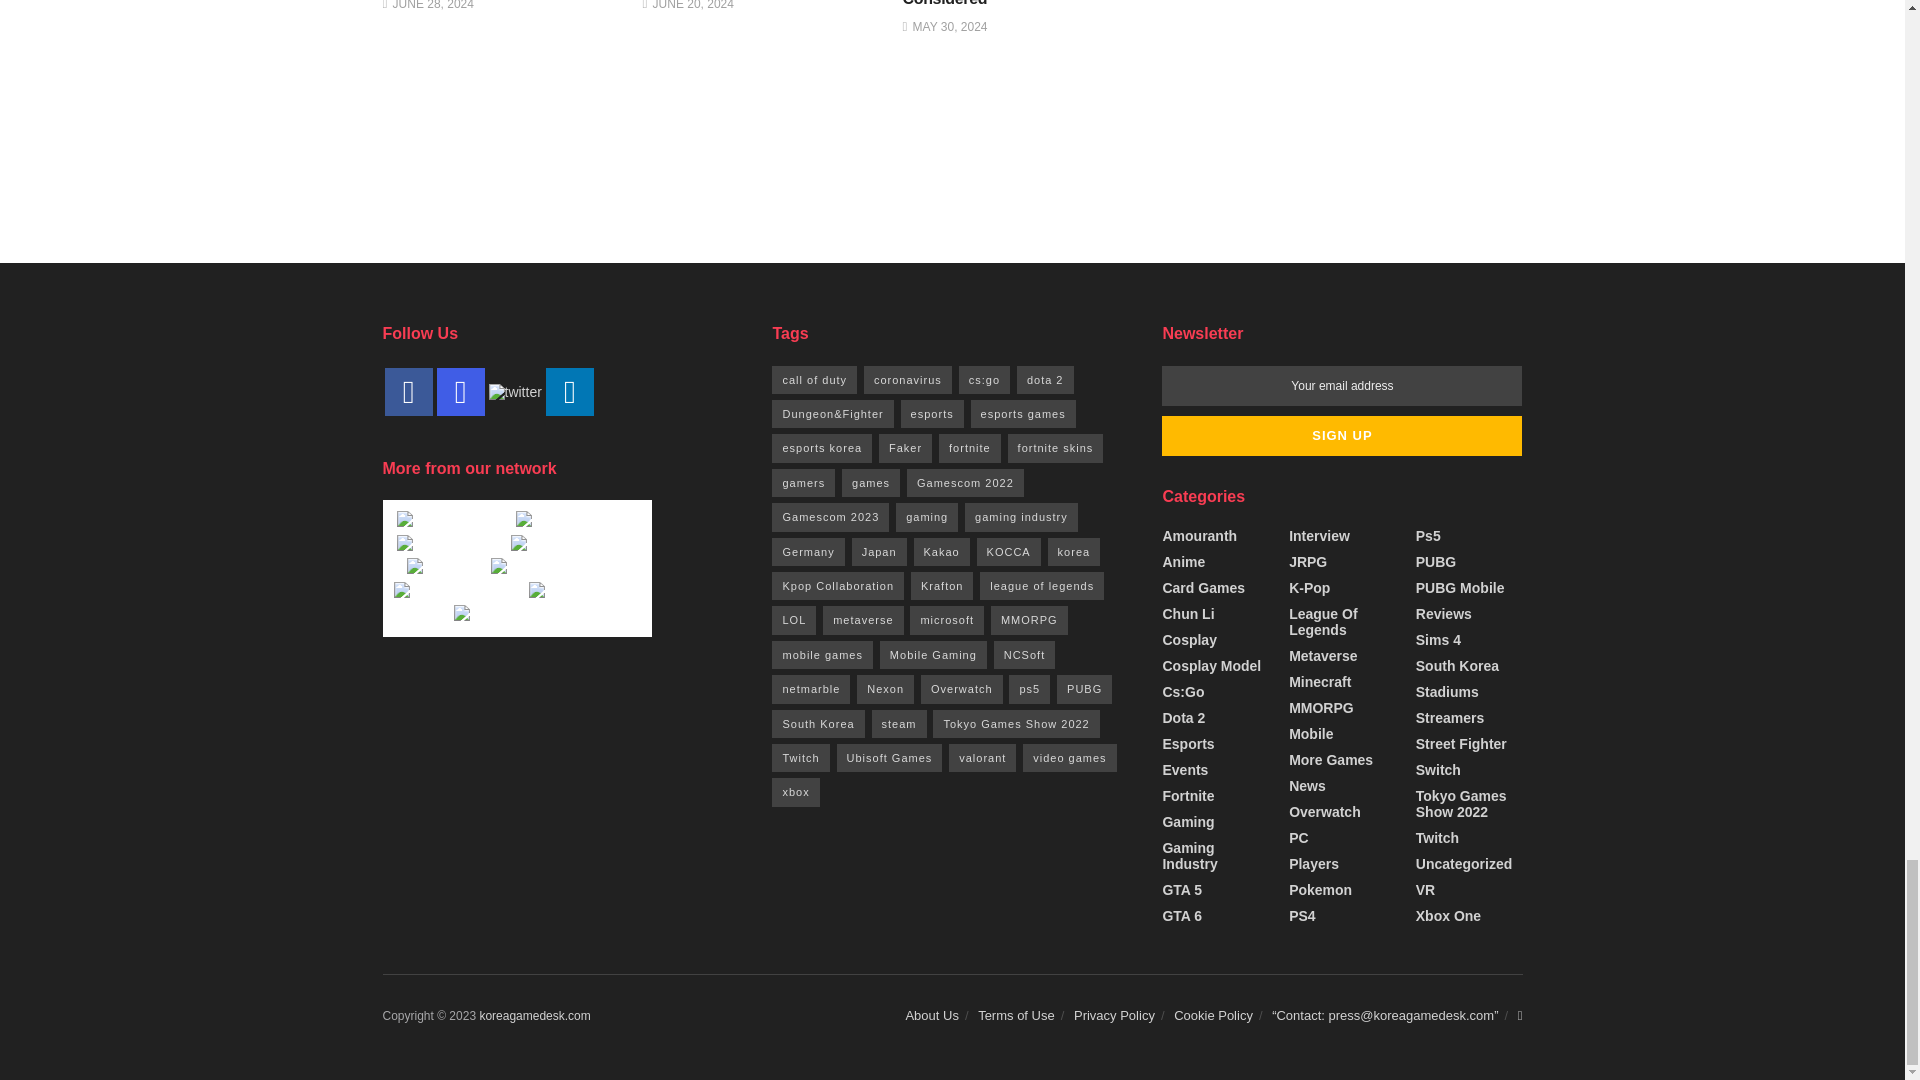  What do you see at coordinates (514, 392) in the screenshot?
I see `twitter` at bounding box center [514, 392].